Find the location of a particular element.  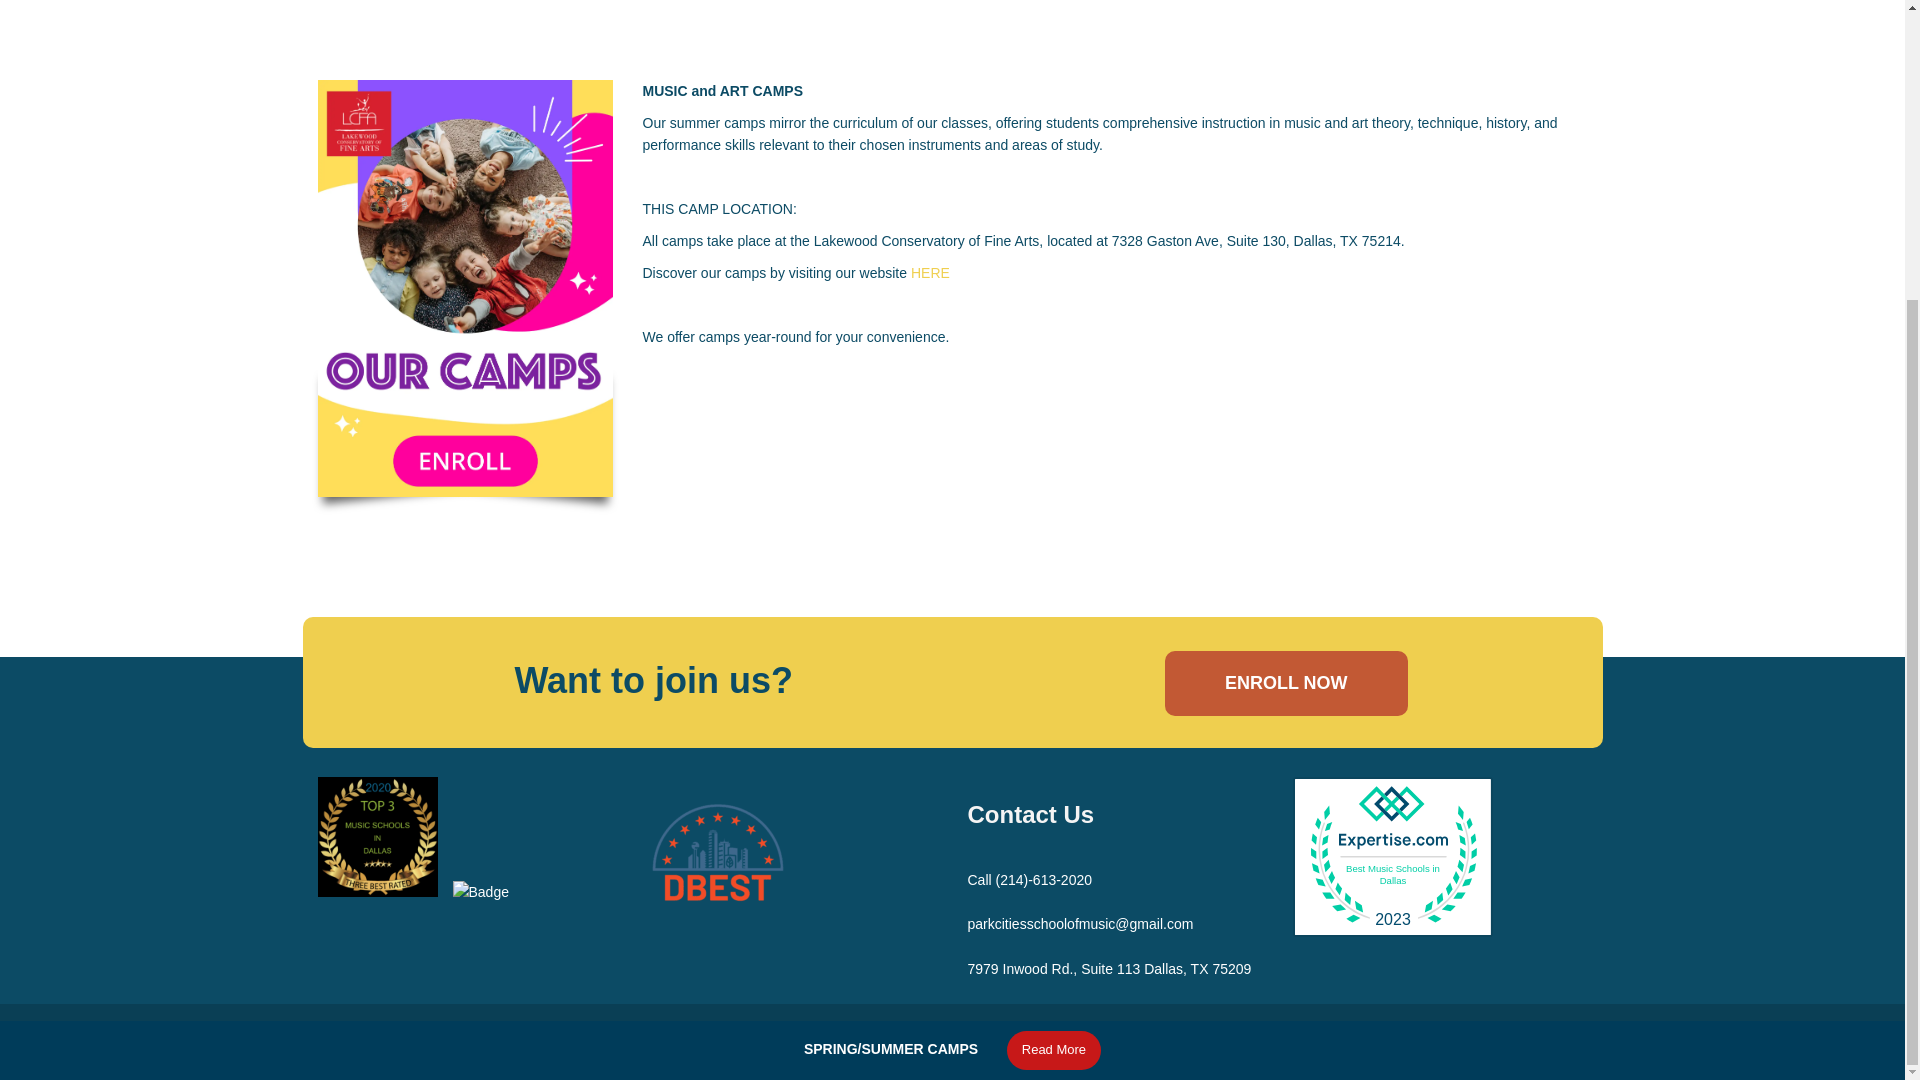

HERE is located at coordinates (930, 272).